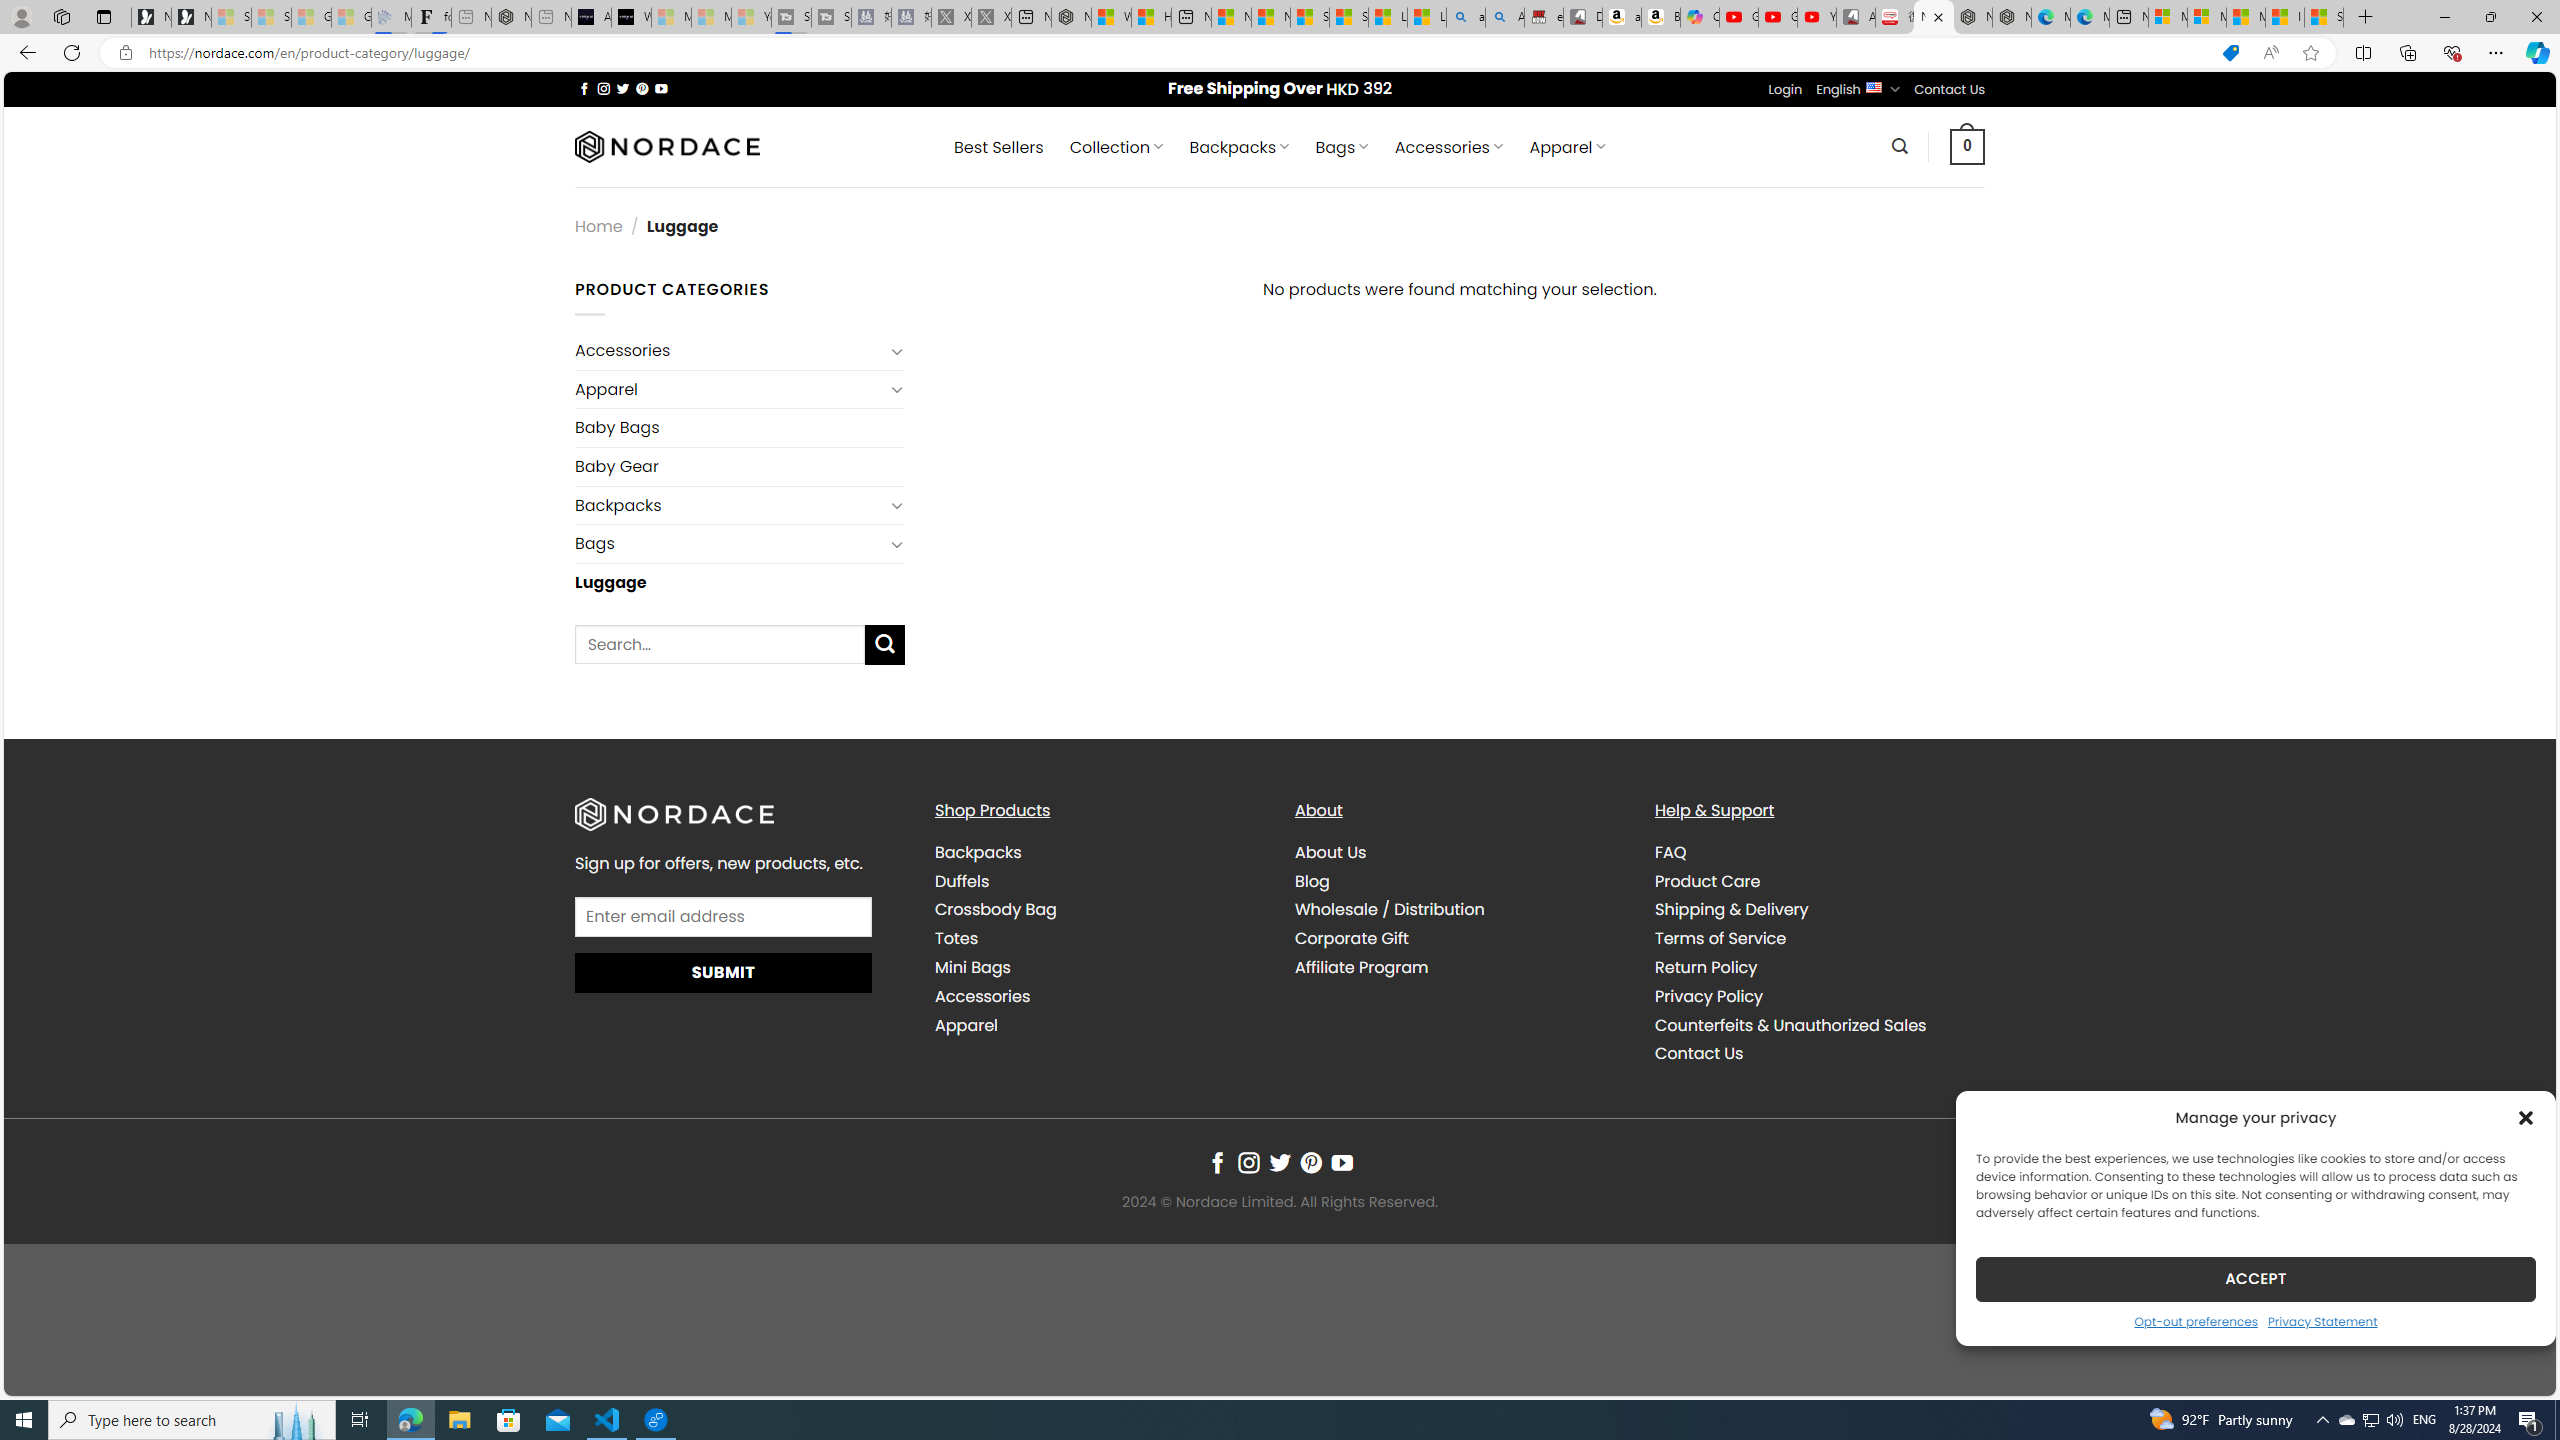  Describe the element at coordinates (1899, 146) in the screenshot. I see `Search` at that location.